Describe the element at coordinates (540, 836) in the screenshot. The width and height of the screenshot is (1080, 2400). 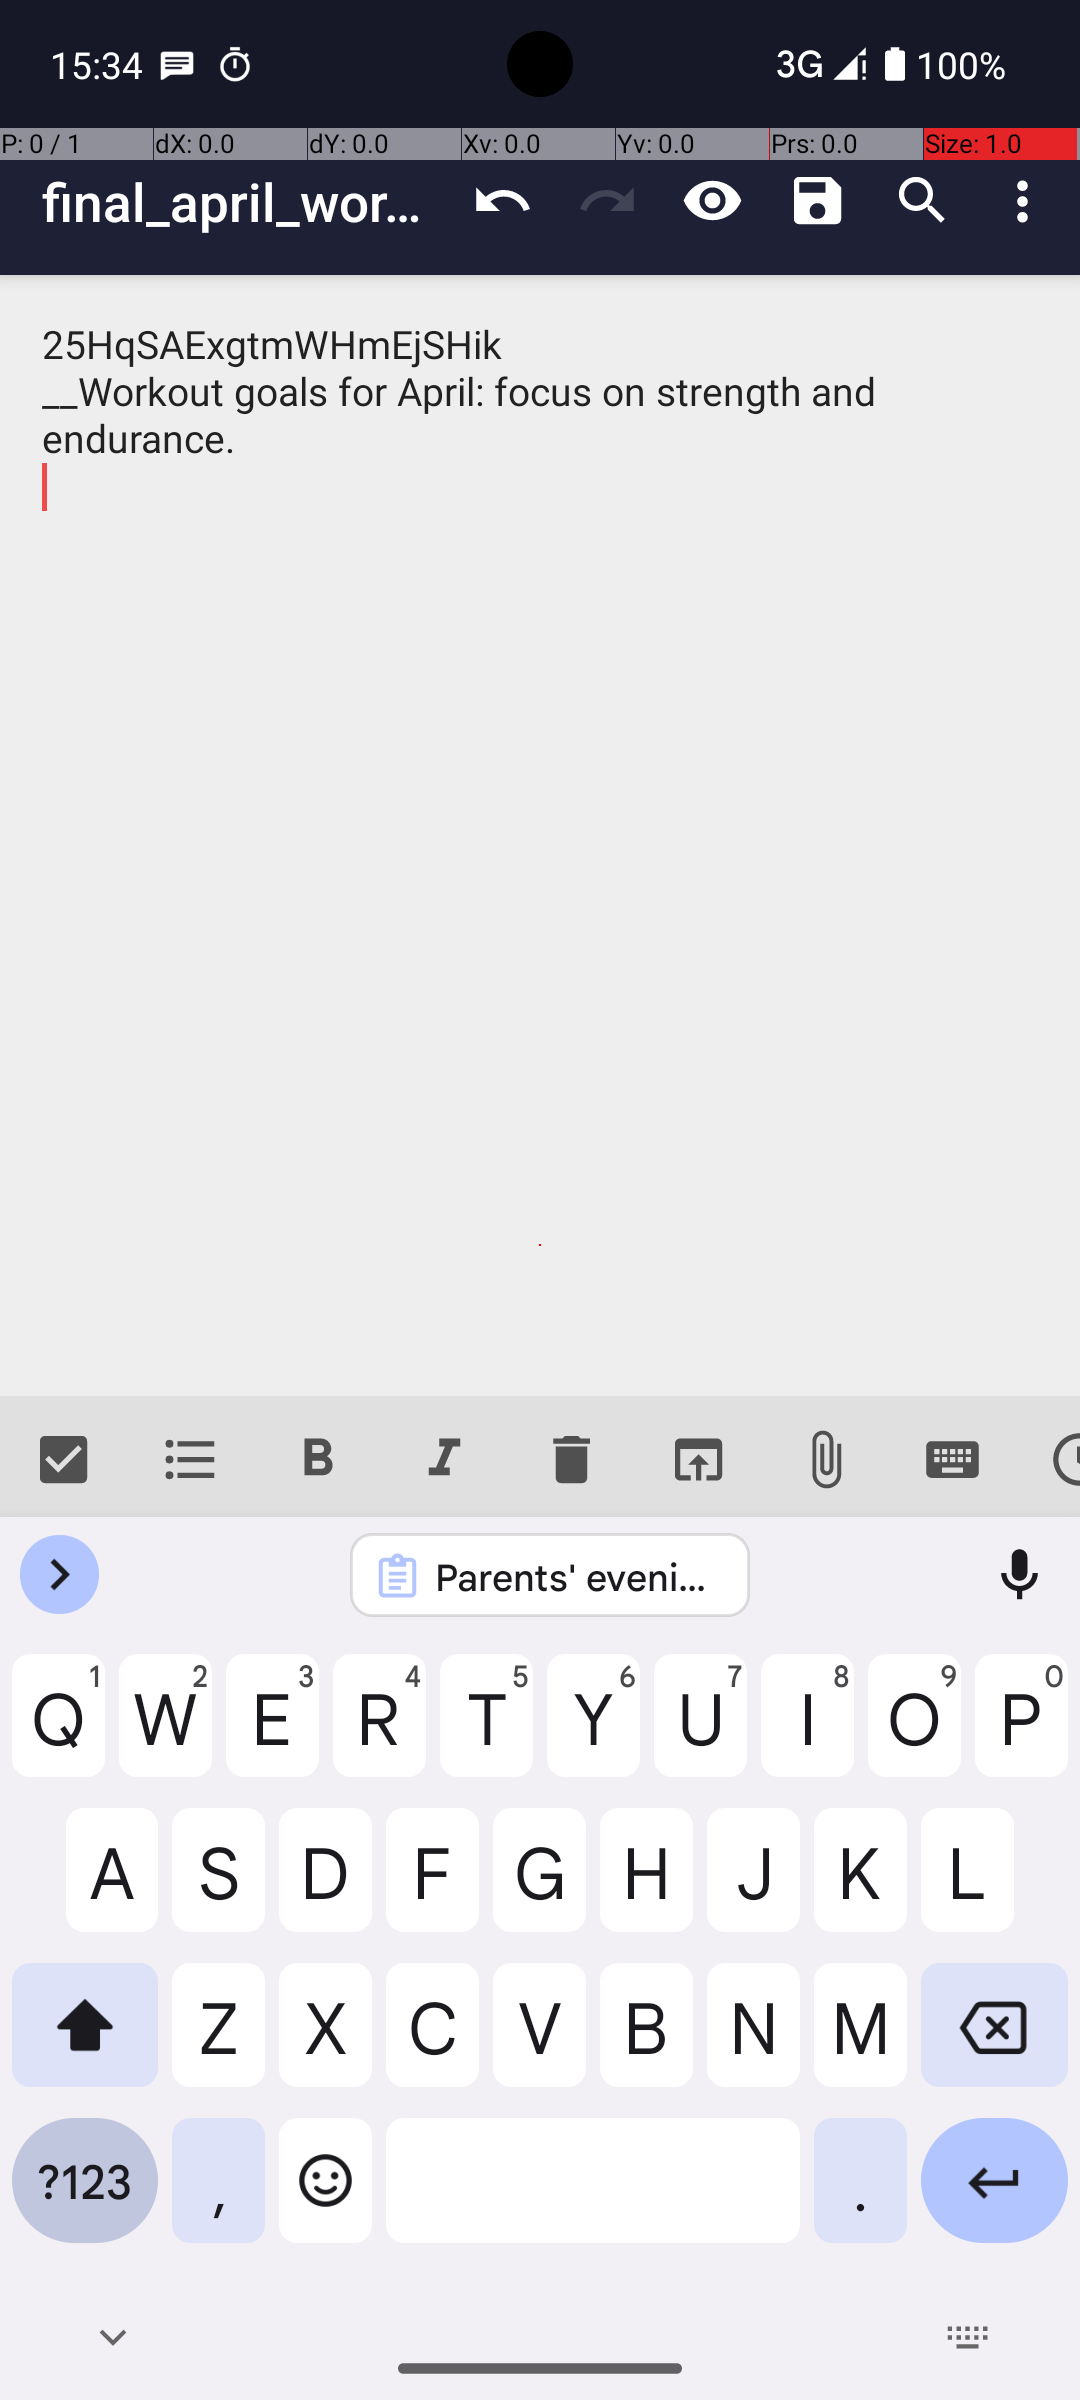
I see `25HqSAExgtmWHmEjSHik
__Workout goals for April: focus on strength and endurance.
` at that location.